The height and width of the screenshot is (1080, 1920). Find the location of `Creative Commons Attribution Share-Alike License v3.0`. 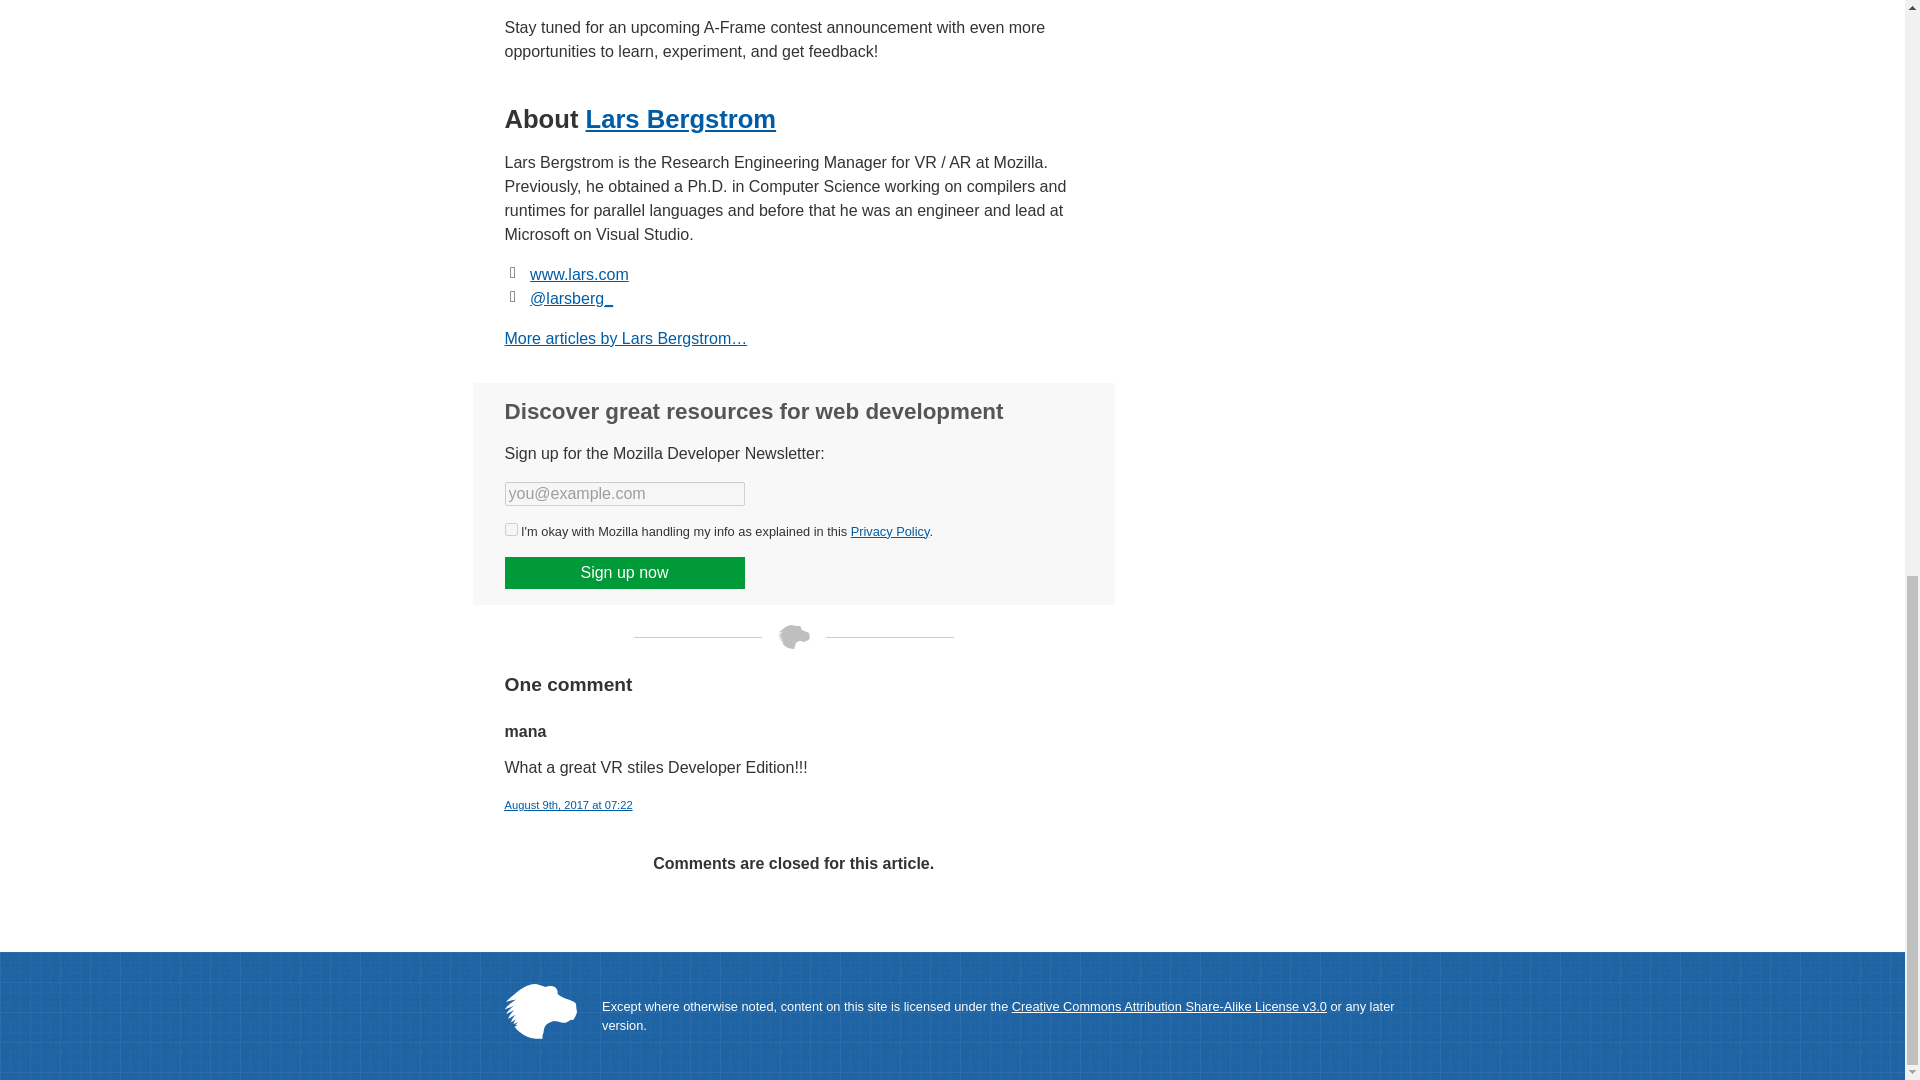

Creative Commons Attribution Share-Alike License v3.0 is located at coordinates (1168, 1006).